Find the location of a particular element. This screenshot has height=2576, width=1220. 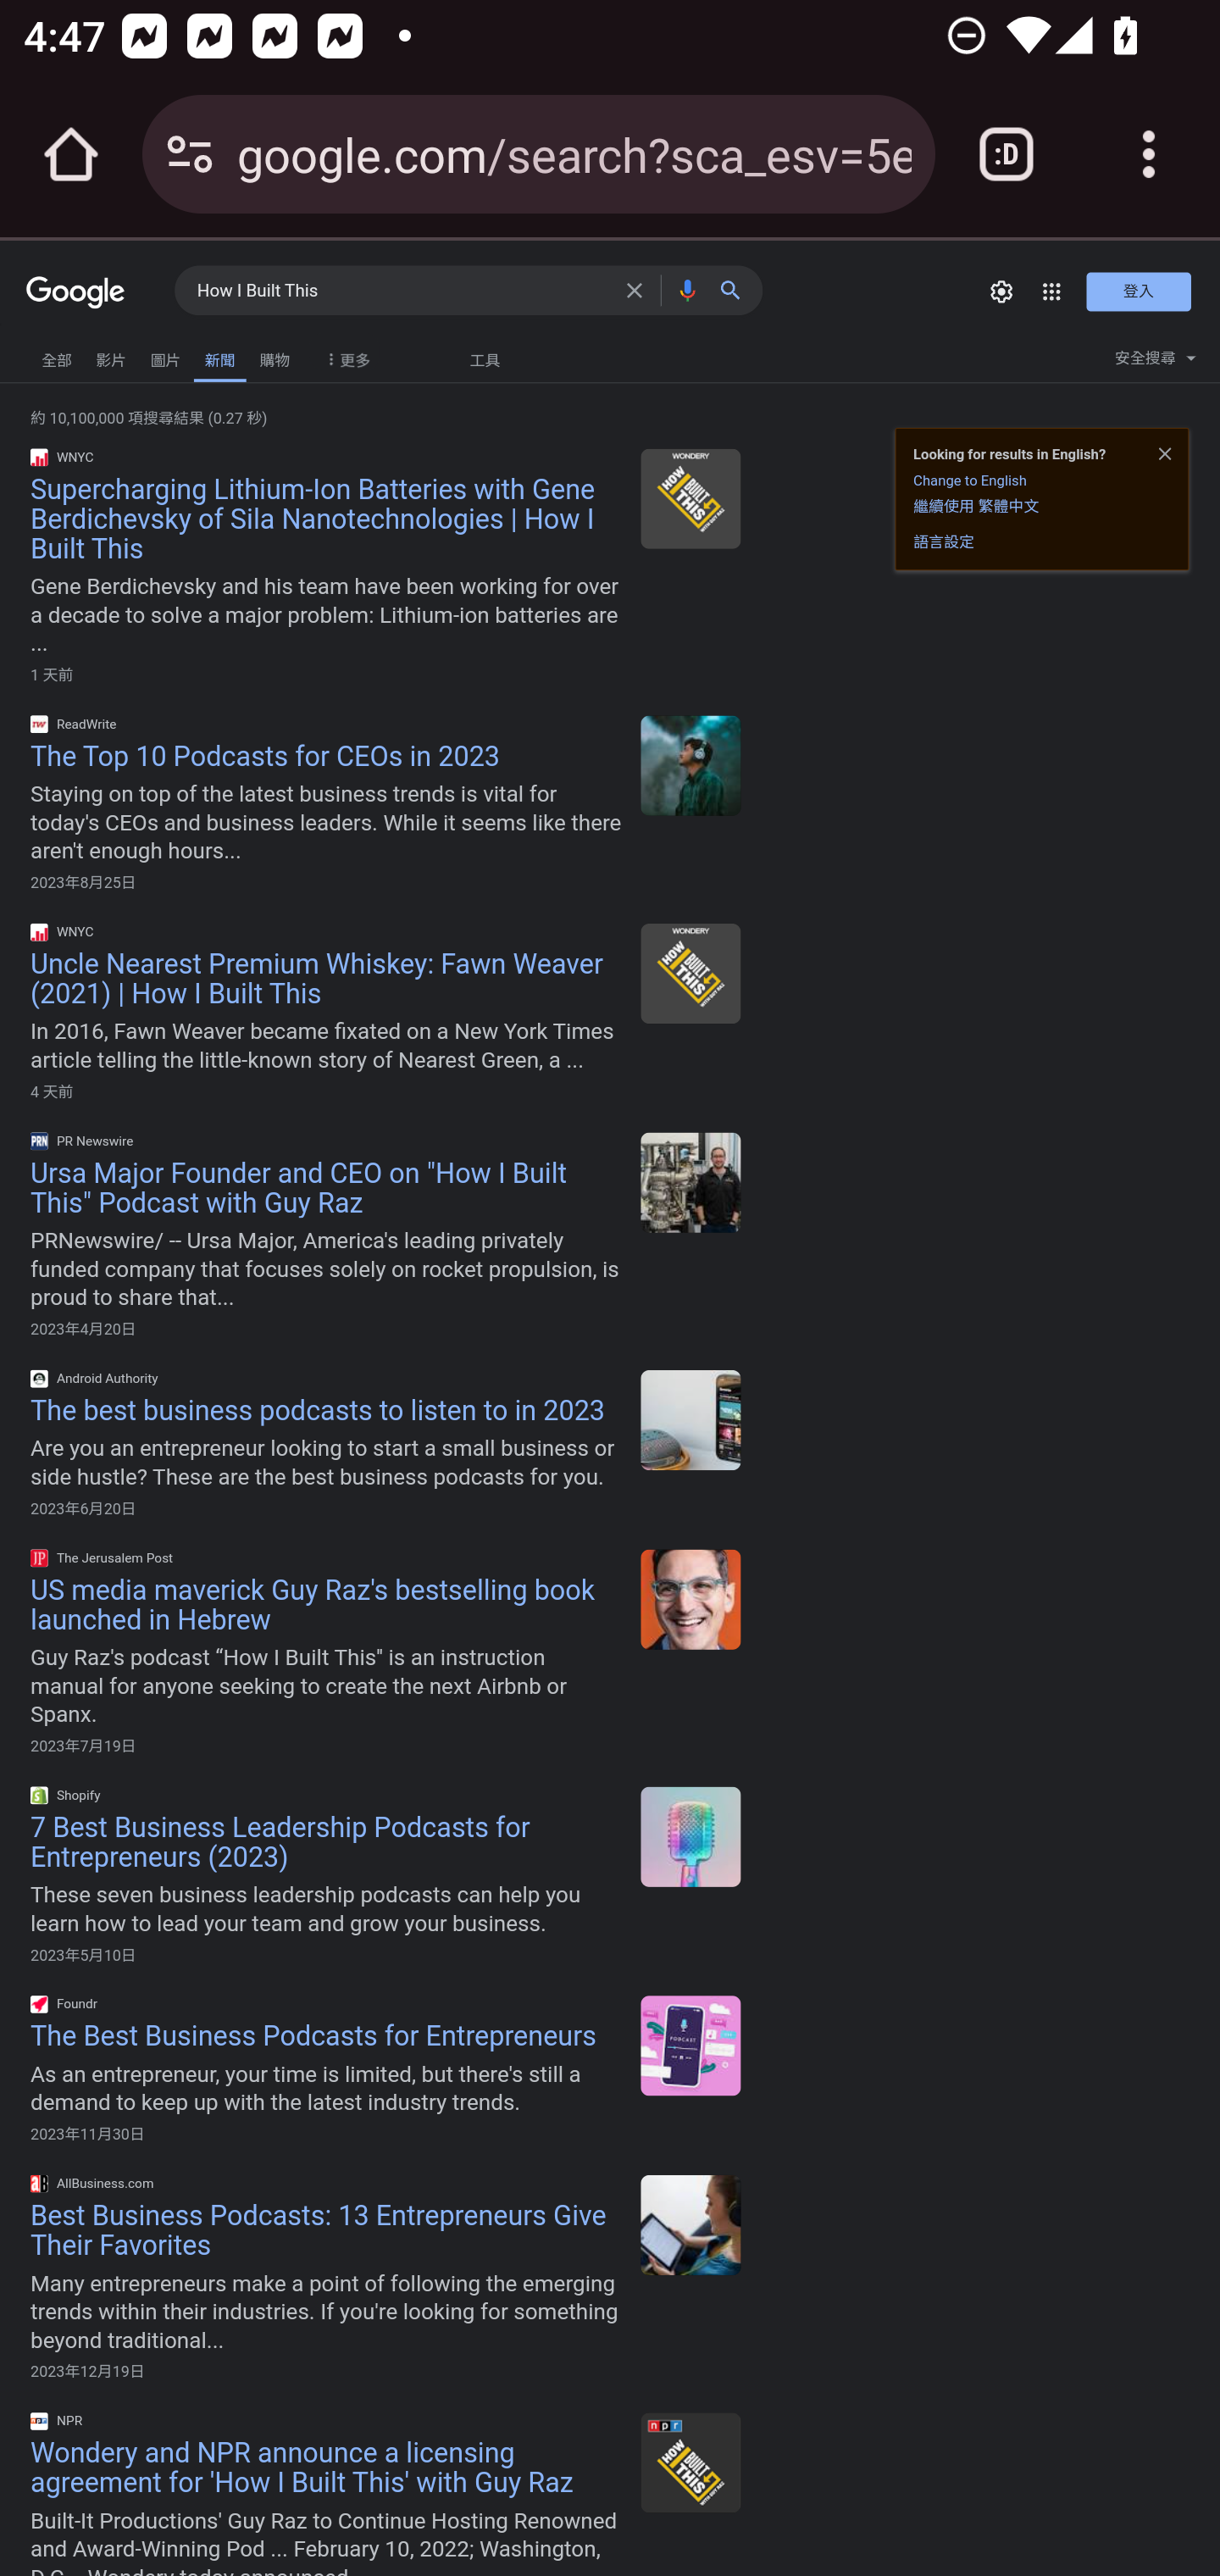

Change to English is located at coordinates (969, 480).